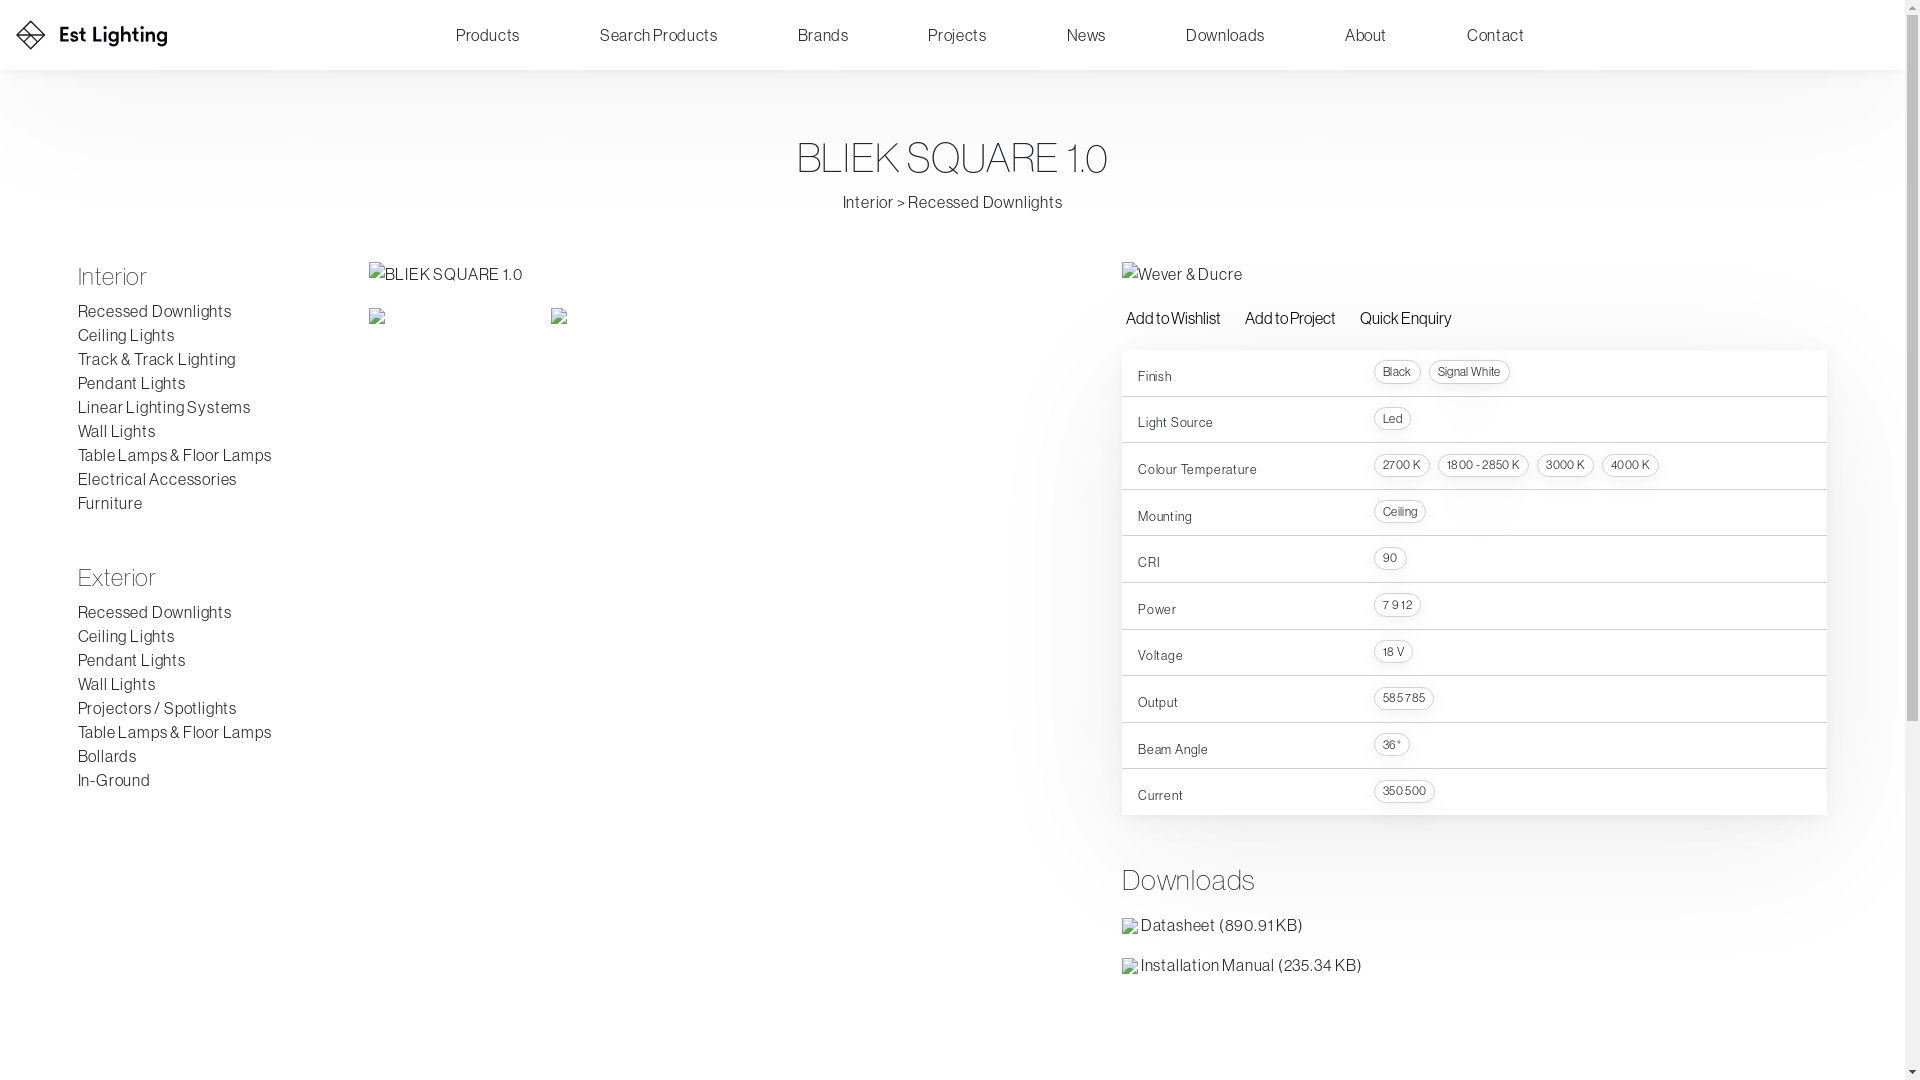 Image resolution: width=1920 pixels, height=1080 pixels. What do you see at coordinates (175, 455) in the screenshot?
I see `Table Lamps & Floor Lamps` at bounding box center [175, 455].